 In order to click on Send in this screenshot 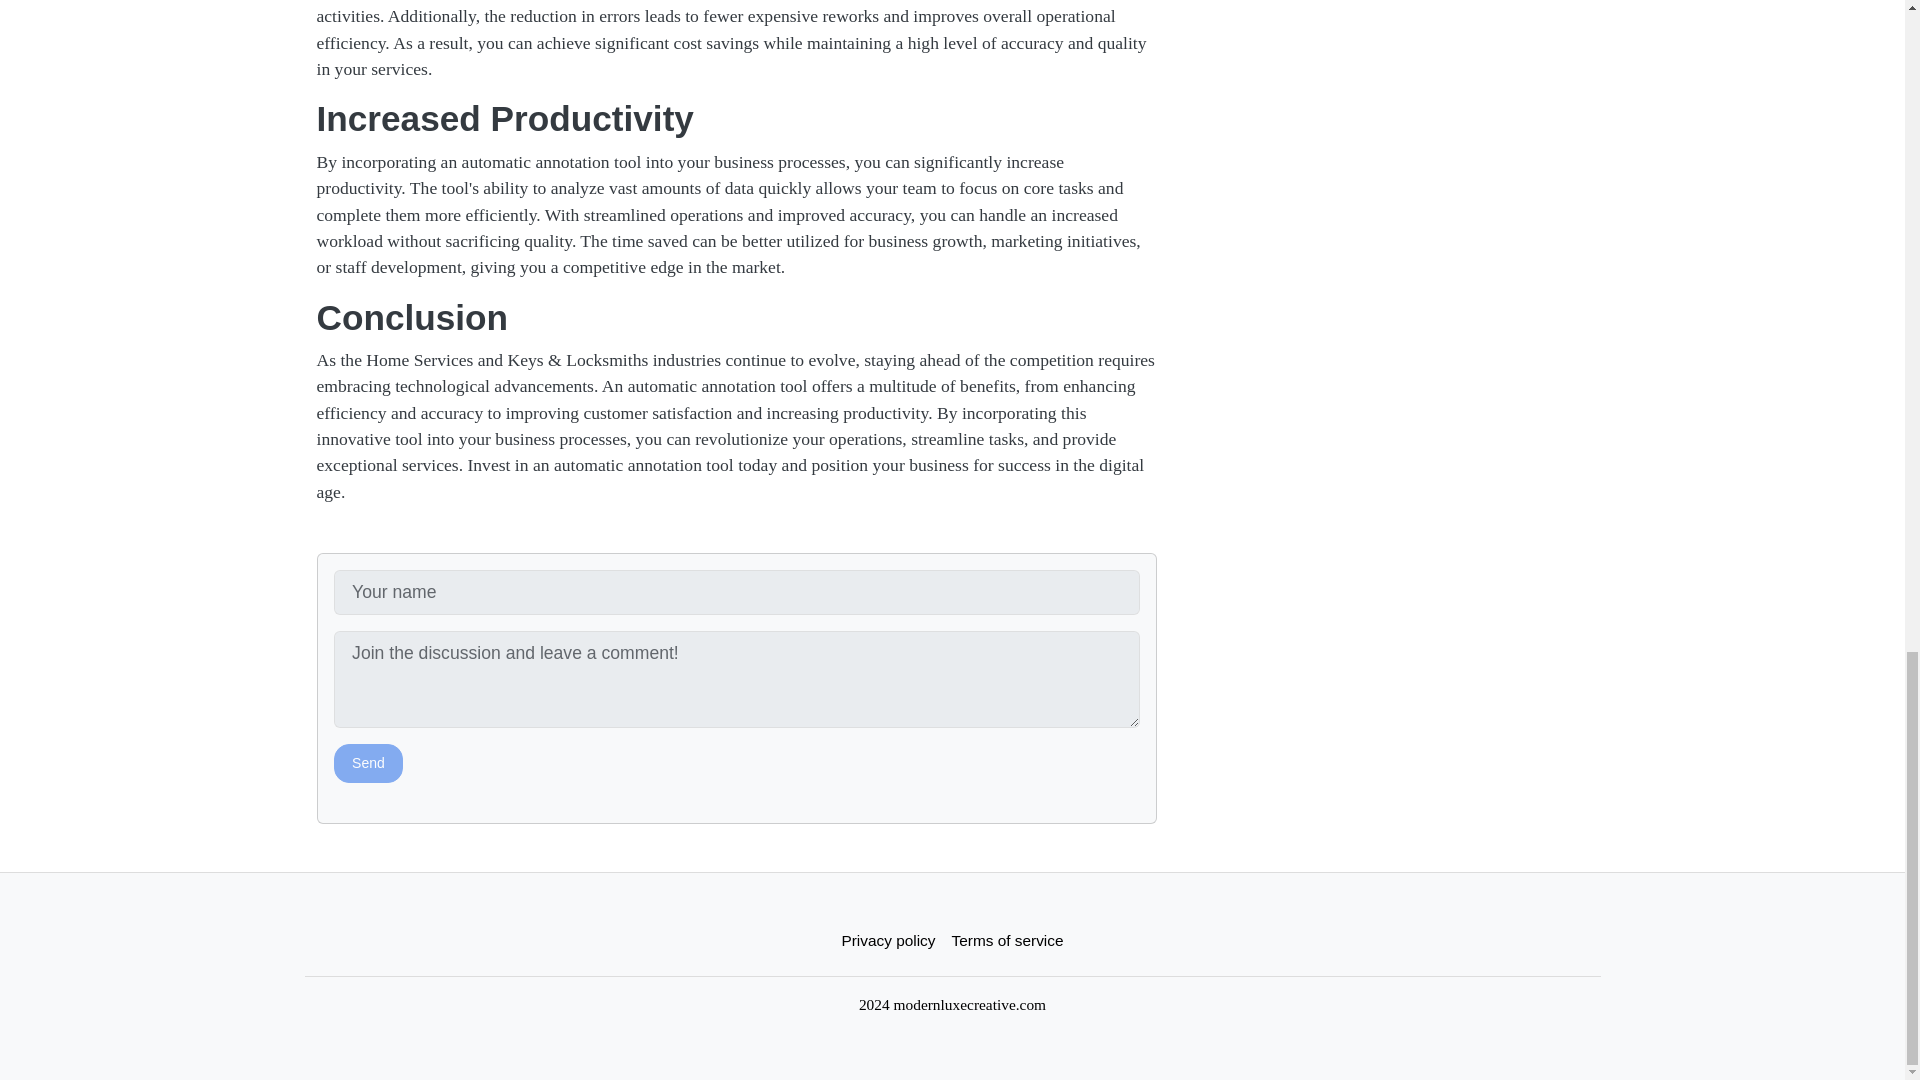, I will do `click(368, 764)`.